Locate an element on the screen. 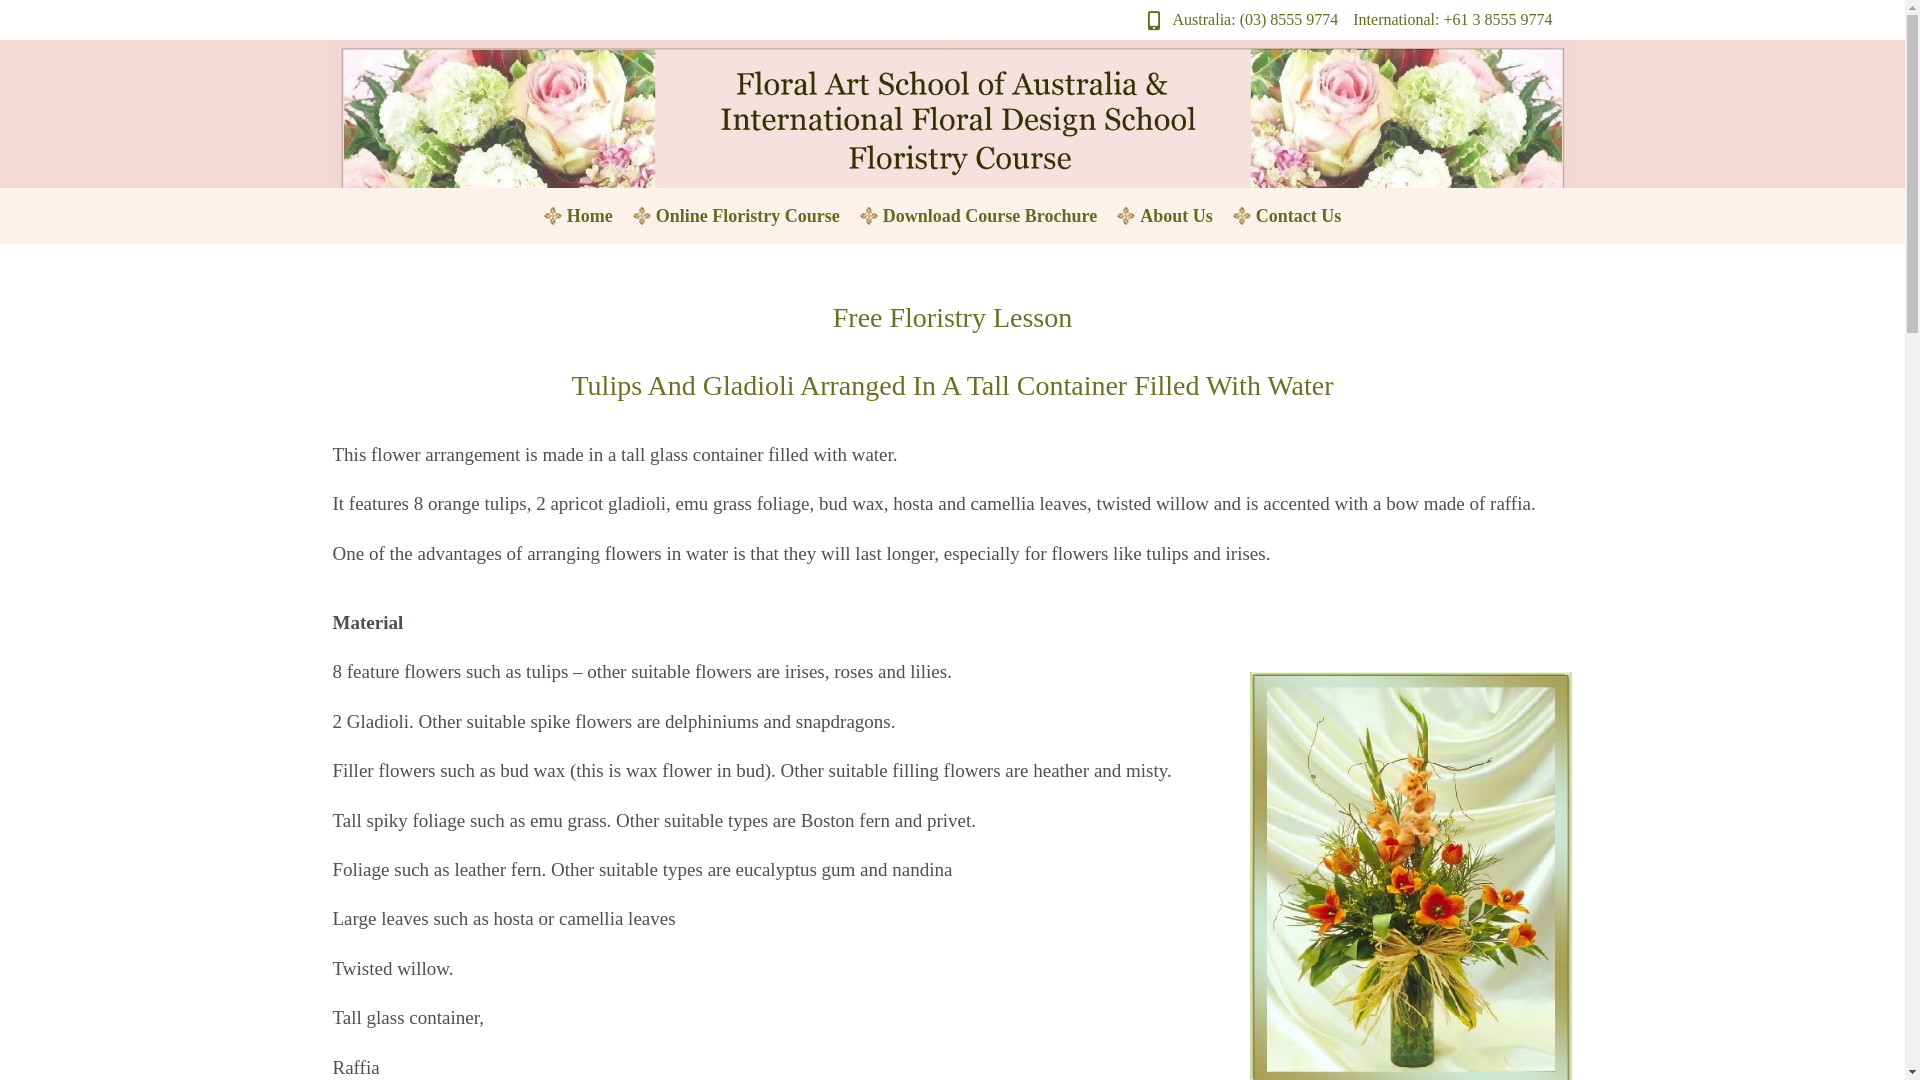 This screenshot has width=1920, height=1080. About Us is located at coordinates (1176, 216).